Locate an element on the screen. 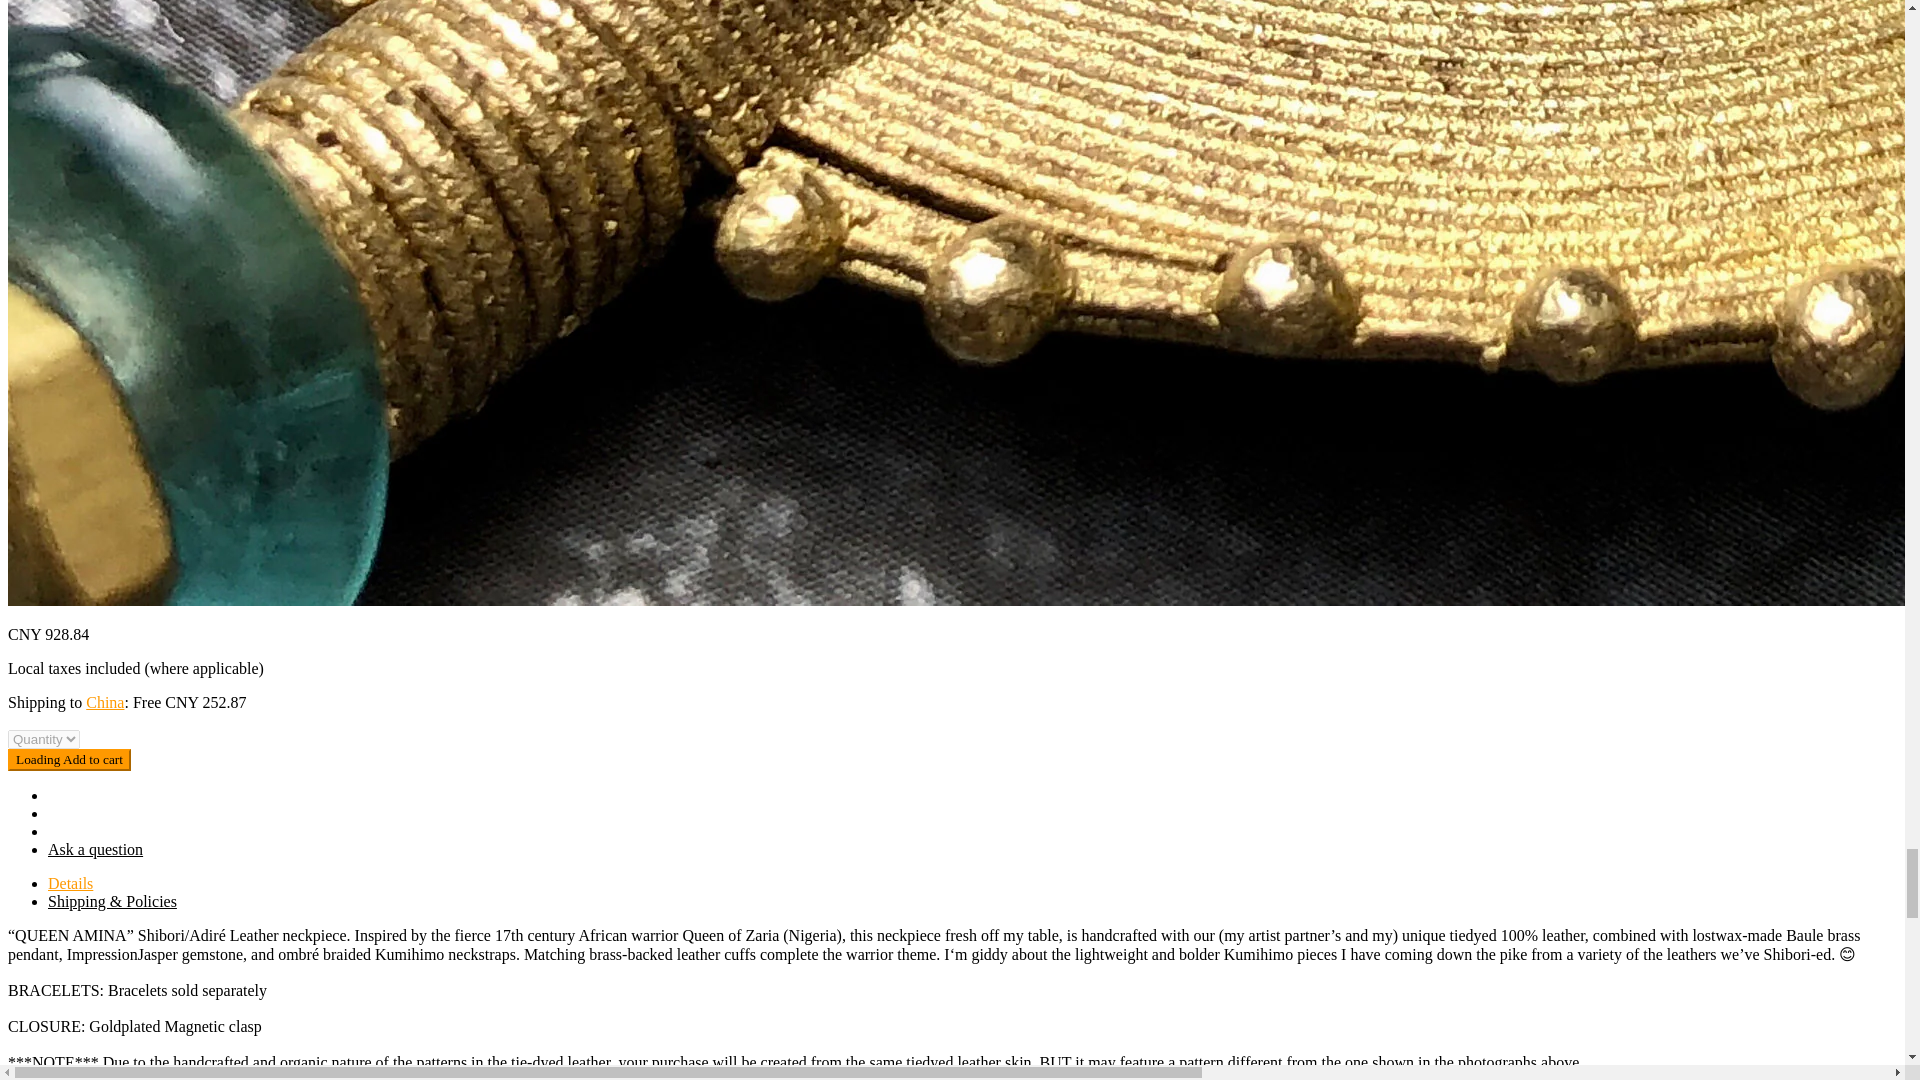  China is located at coordinates (105, 702).